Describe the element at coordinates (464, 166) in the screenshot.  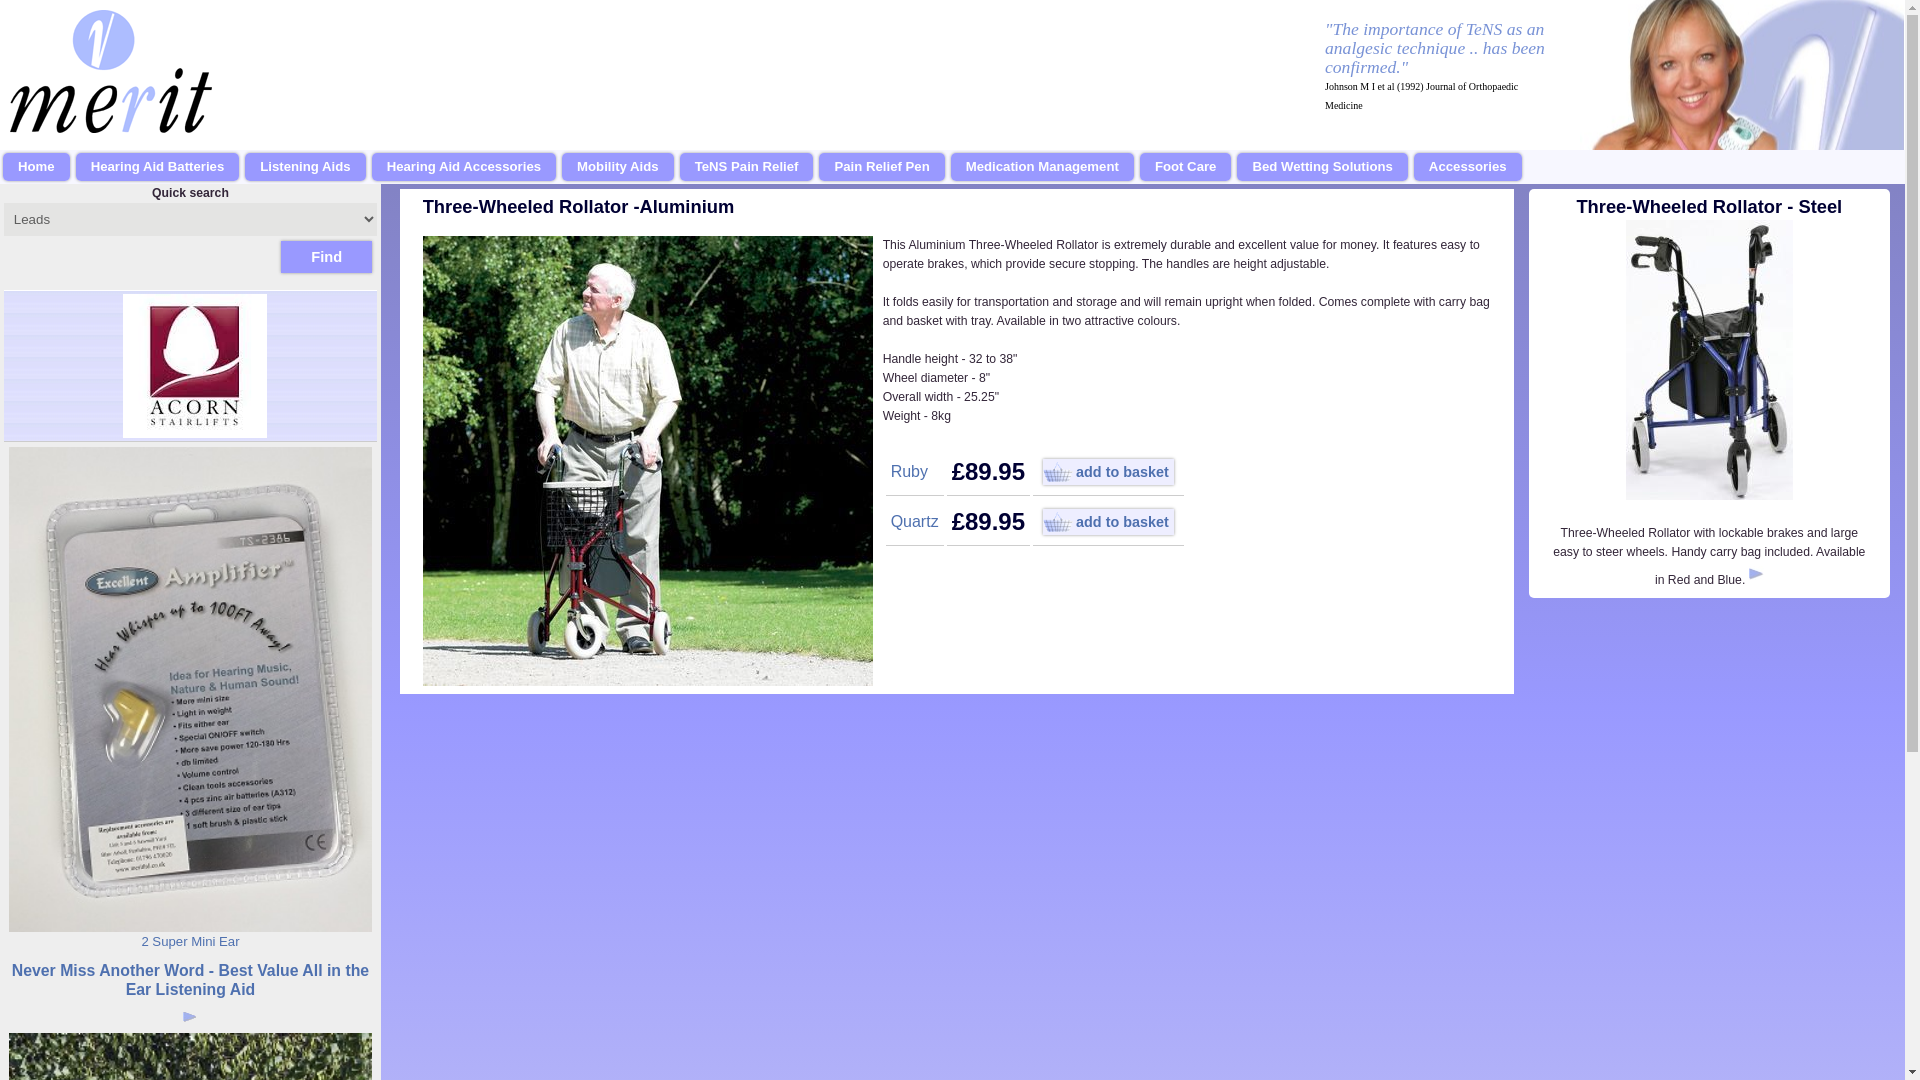
I see `Hearing Aid Accessories` at that location.